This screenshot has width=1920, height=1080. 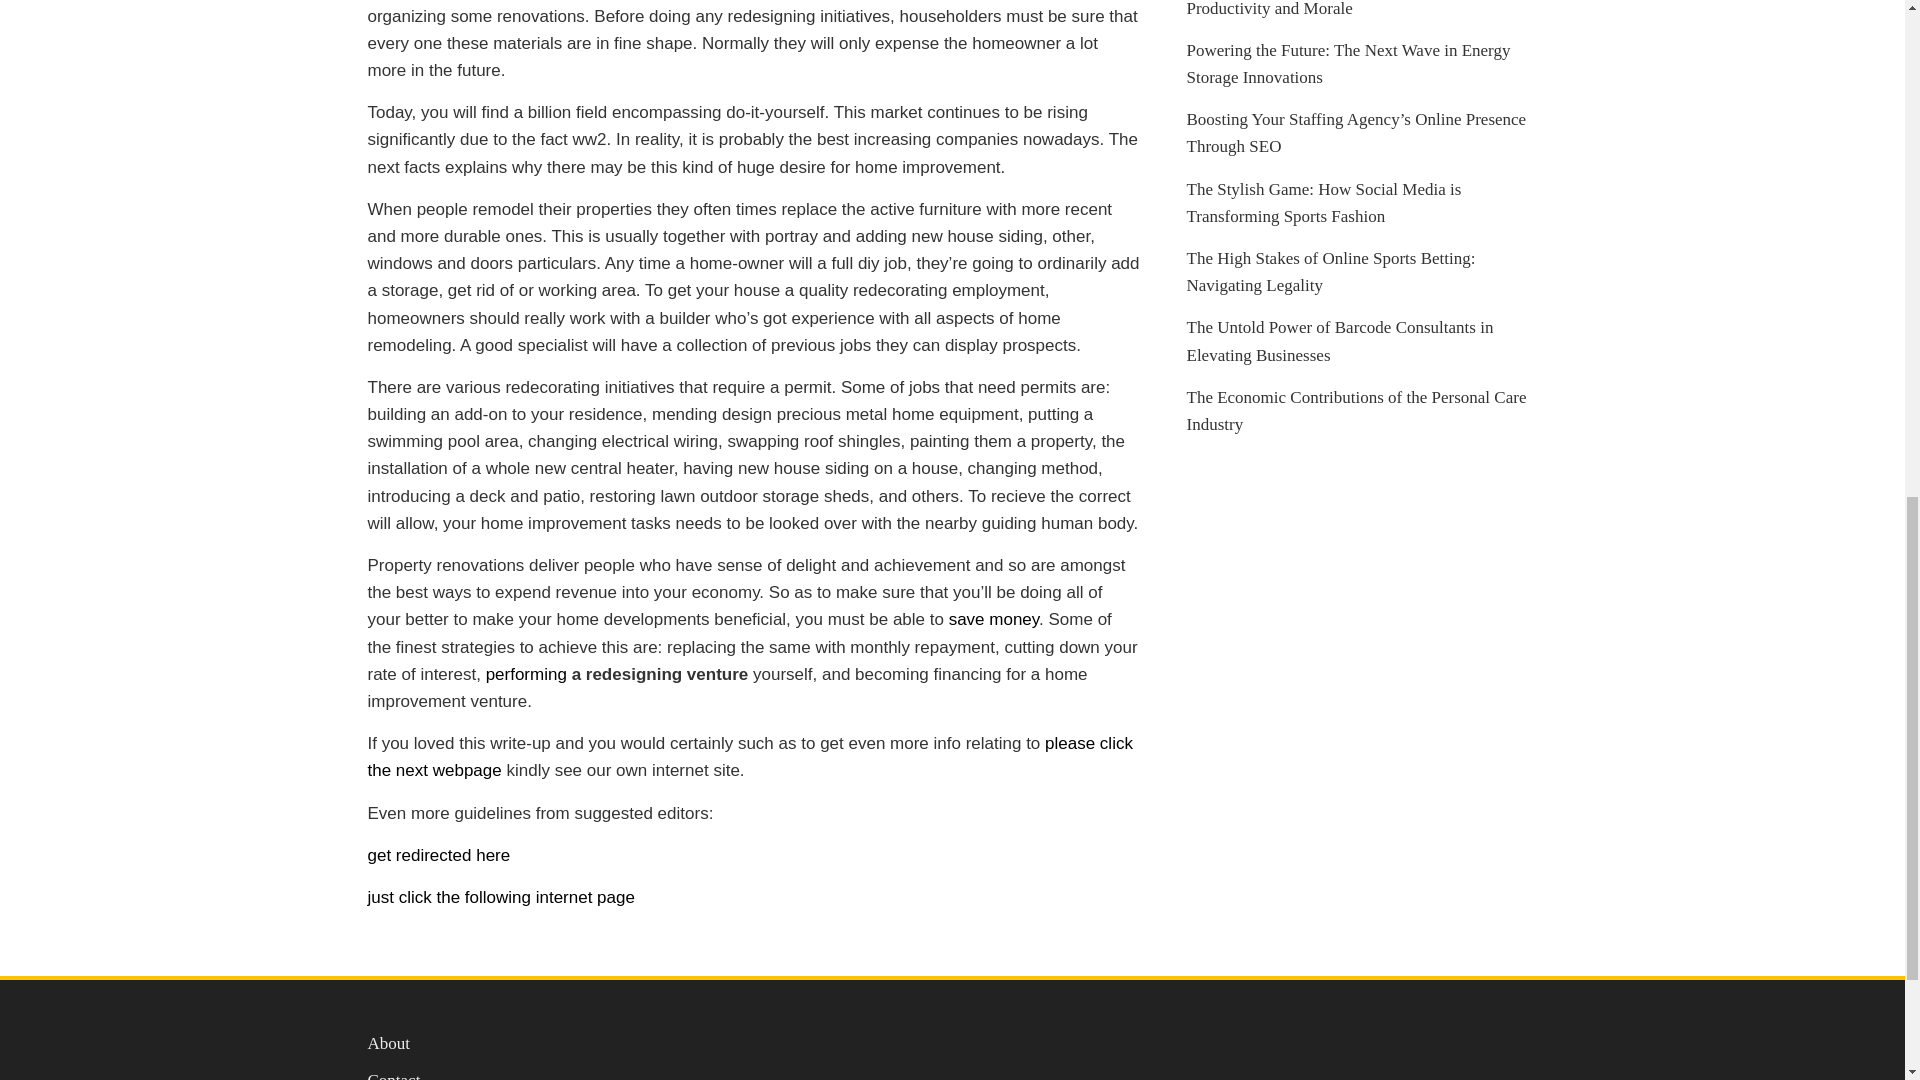 What do you see at coordinates (439, 855) in the screenshot?
I see `get redirected here` at bounding box center [439, 855].